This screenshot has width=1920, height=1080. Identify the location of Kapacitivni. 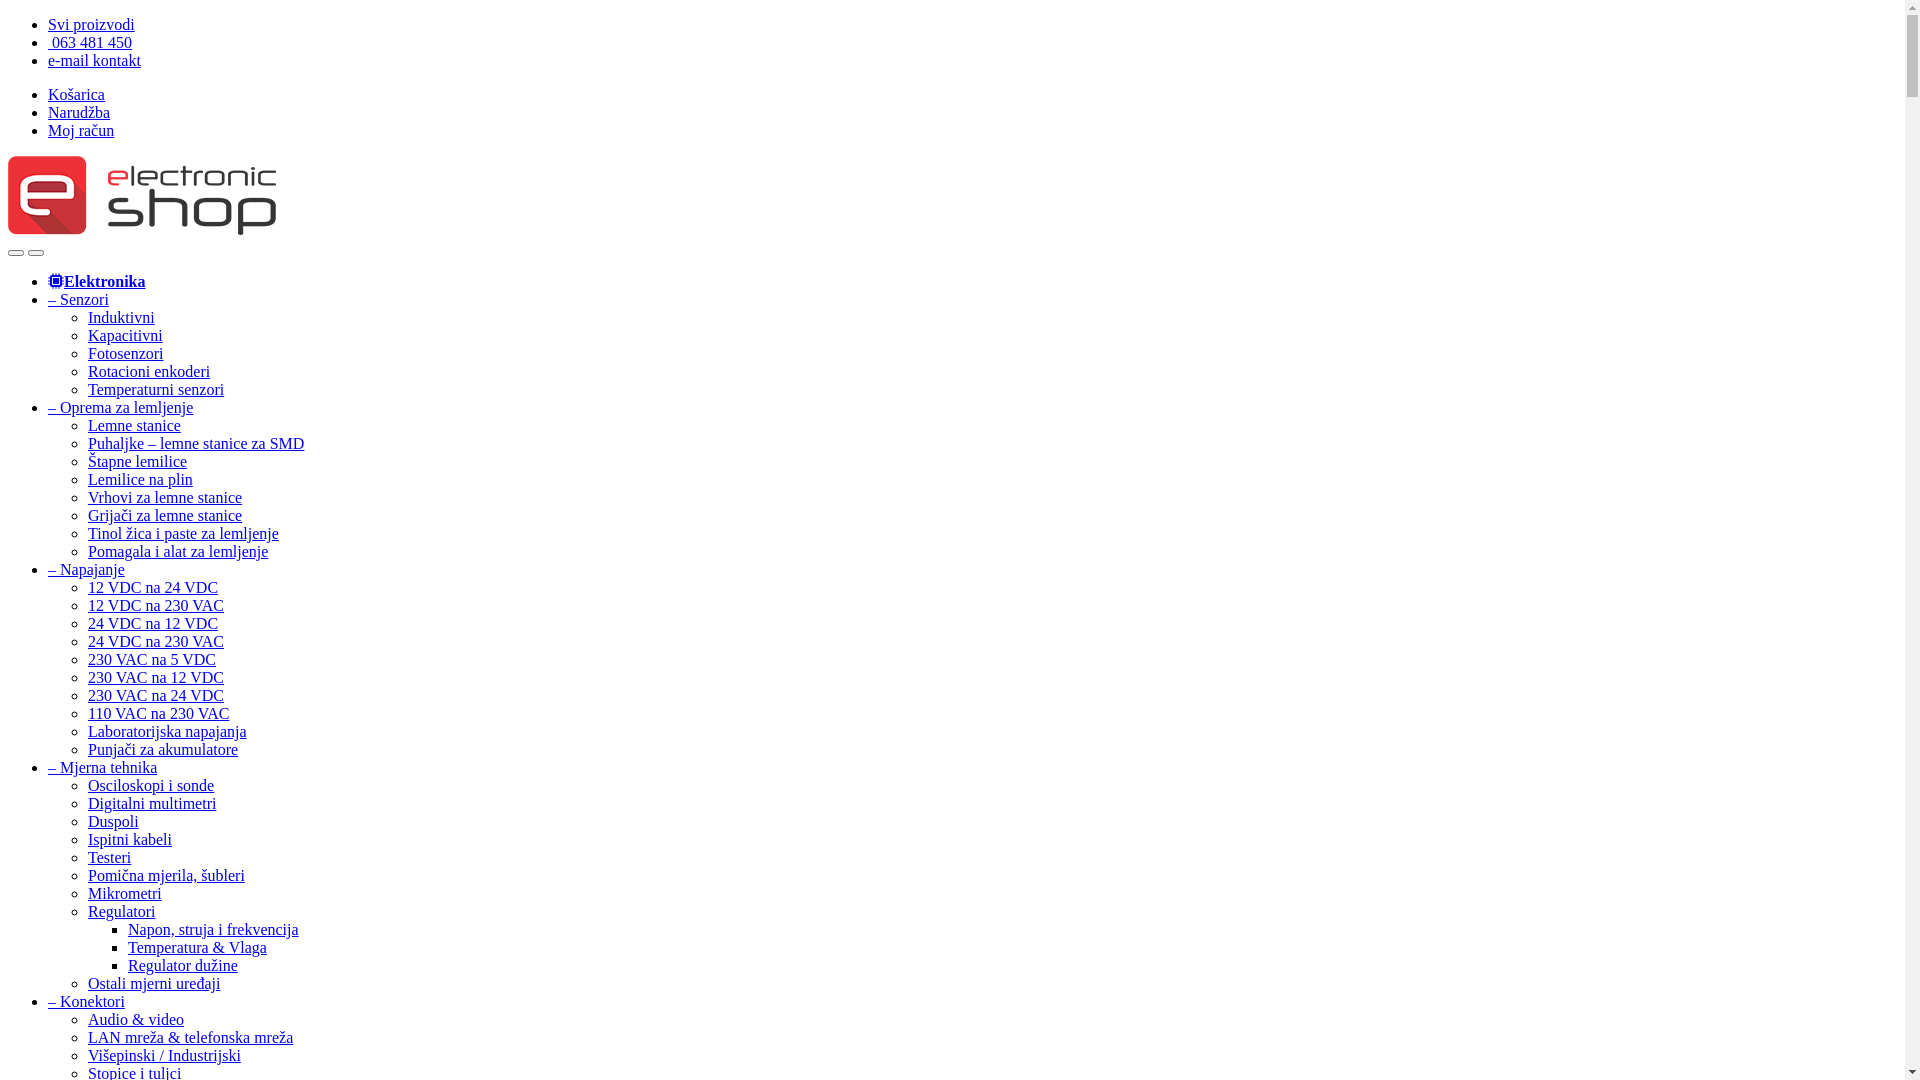
(126, 336).